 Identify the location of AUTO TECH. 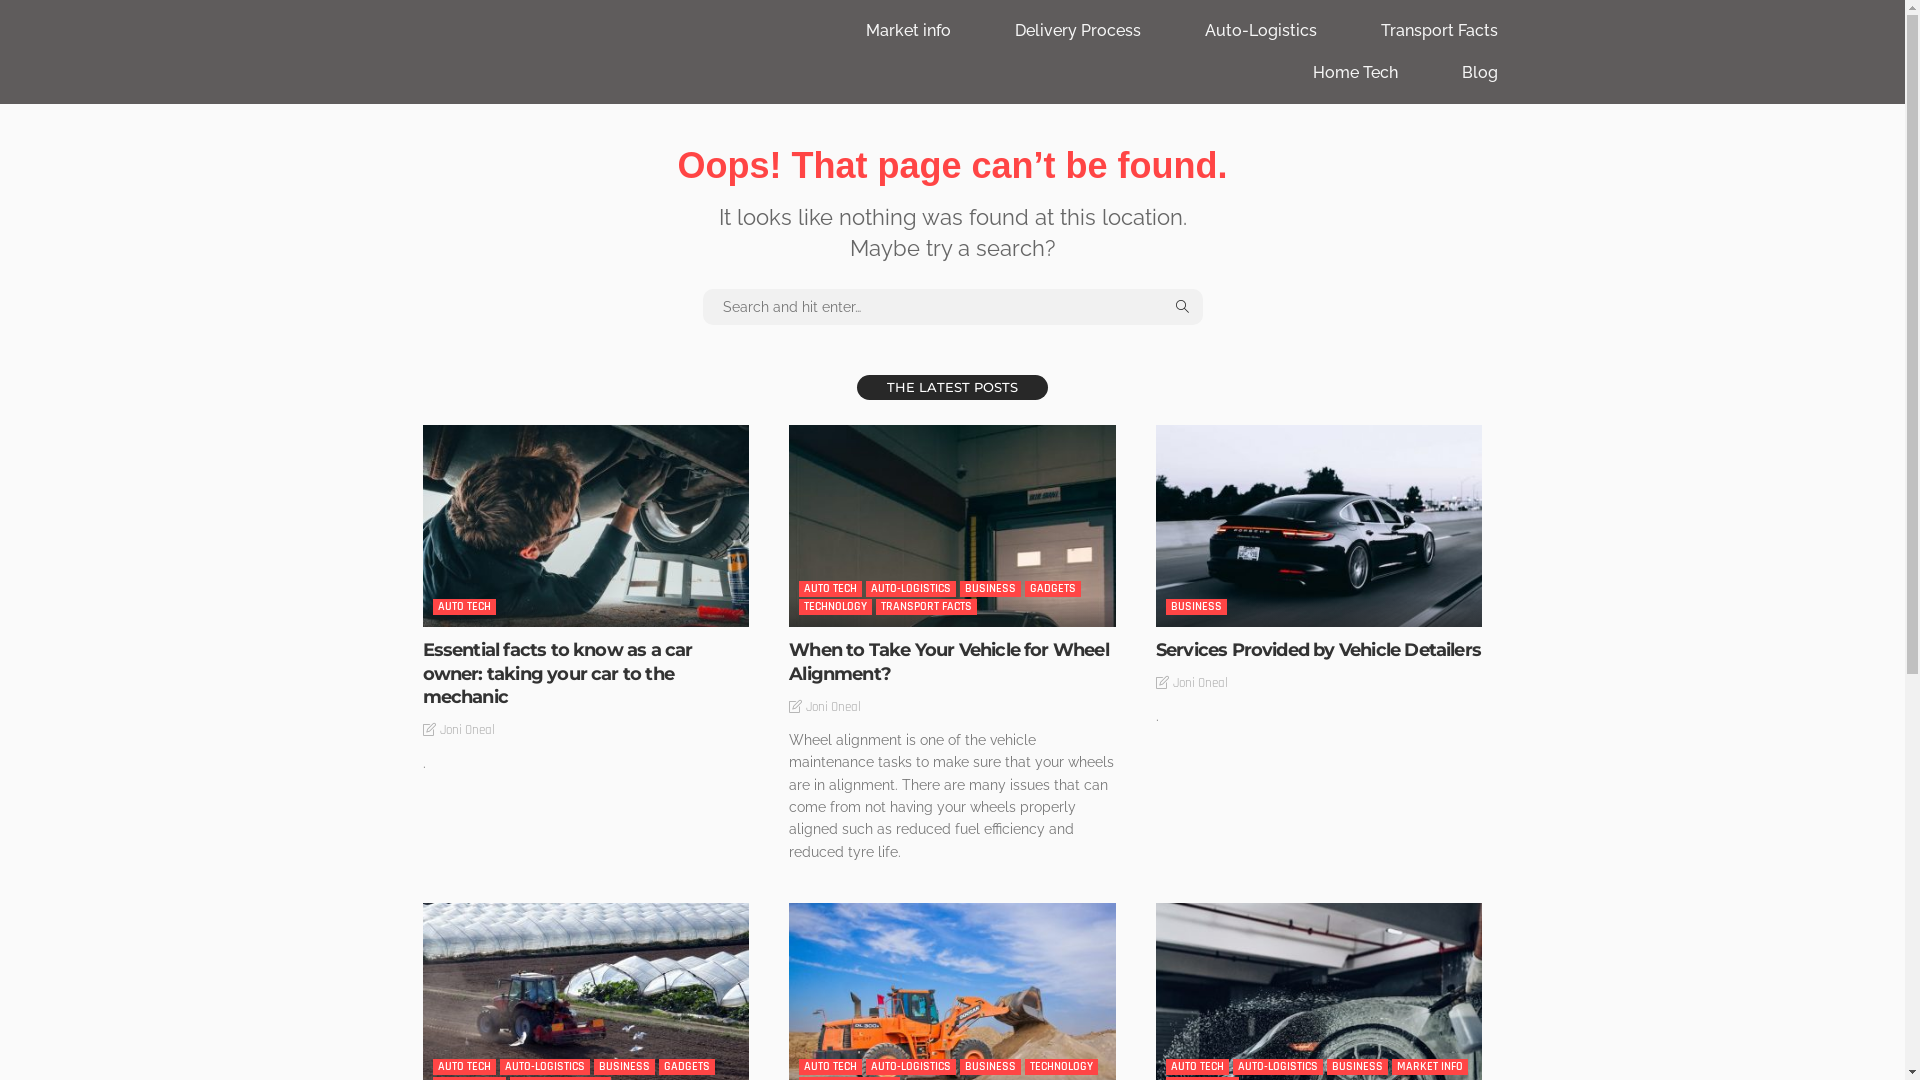
(1198, 1067).